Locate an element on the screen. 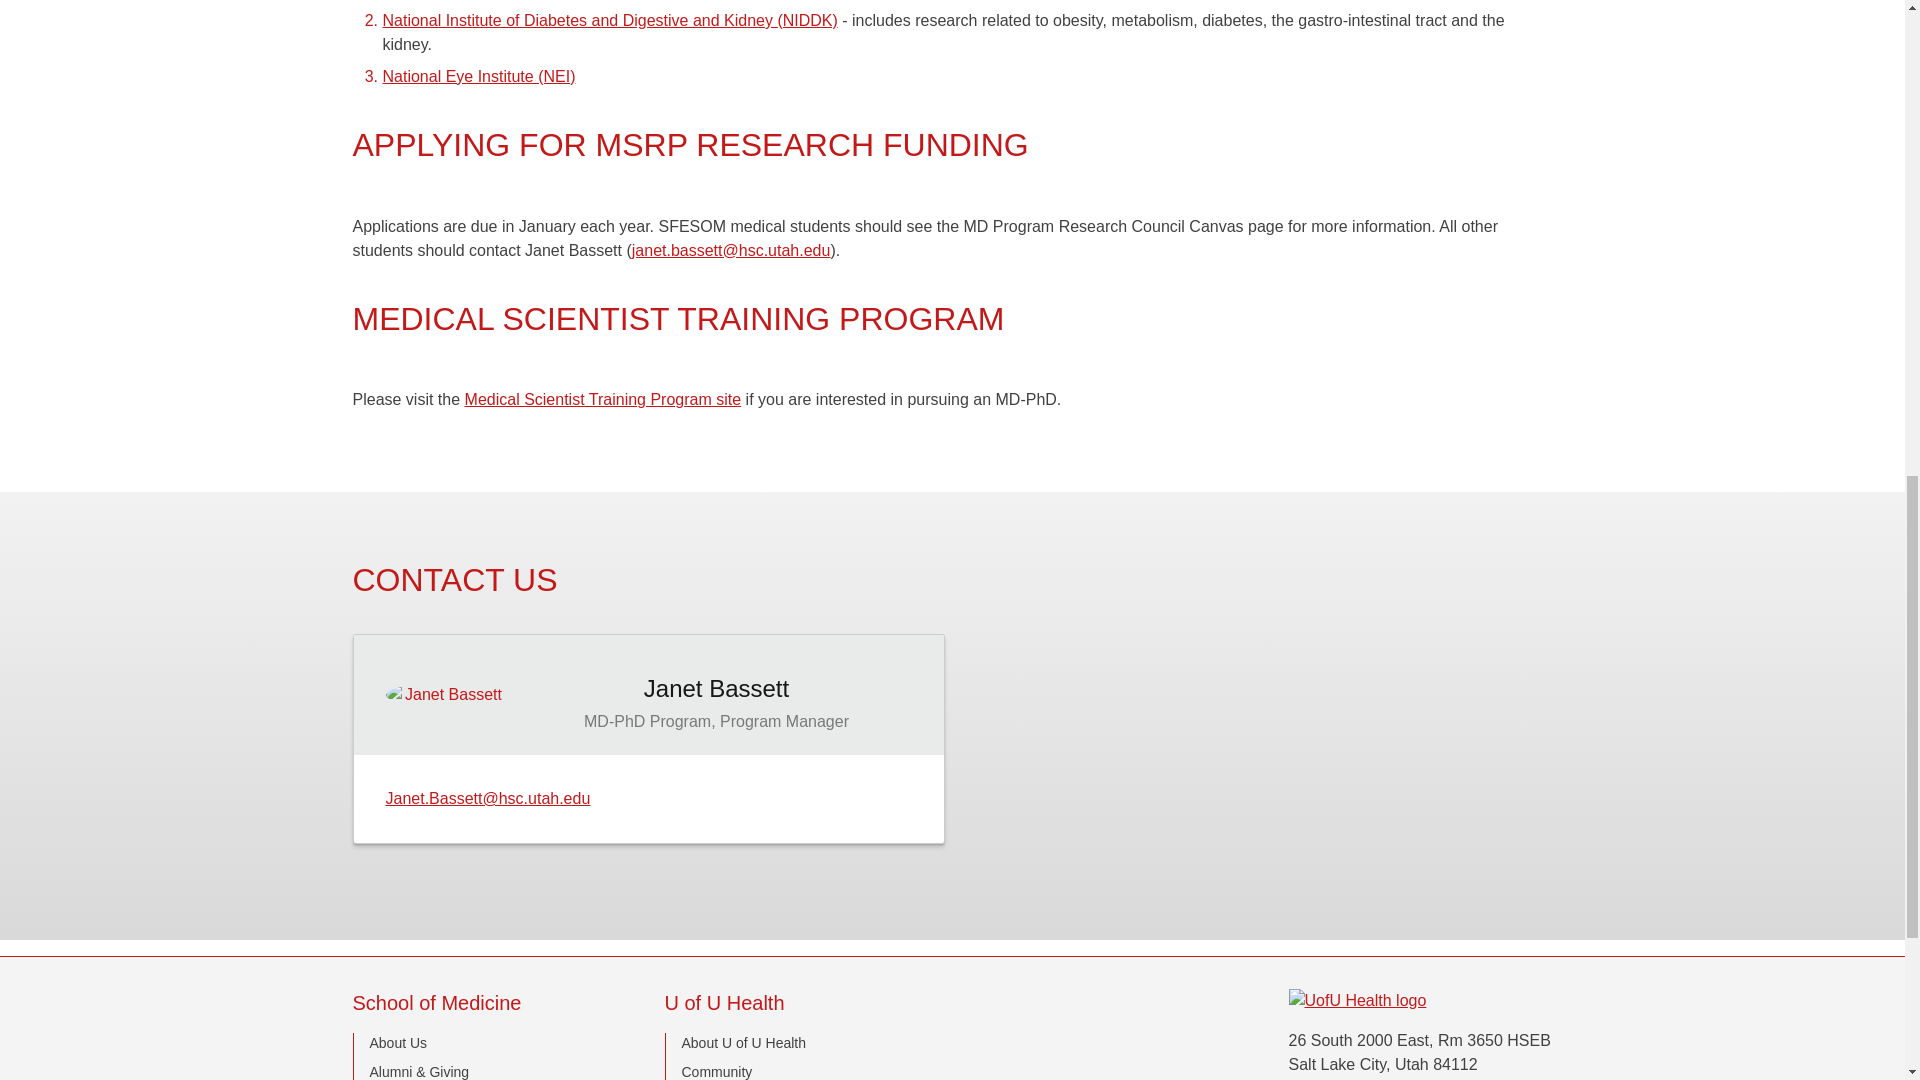 Image resolution: width=1920 pixels, height=1080 pixels. Medical Scientist Training Program site is located at coordinates (602, 399).